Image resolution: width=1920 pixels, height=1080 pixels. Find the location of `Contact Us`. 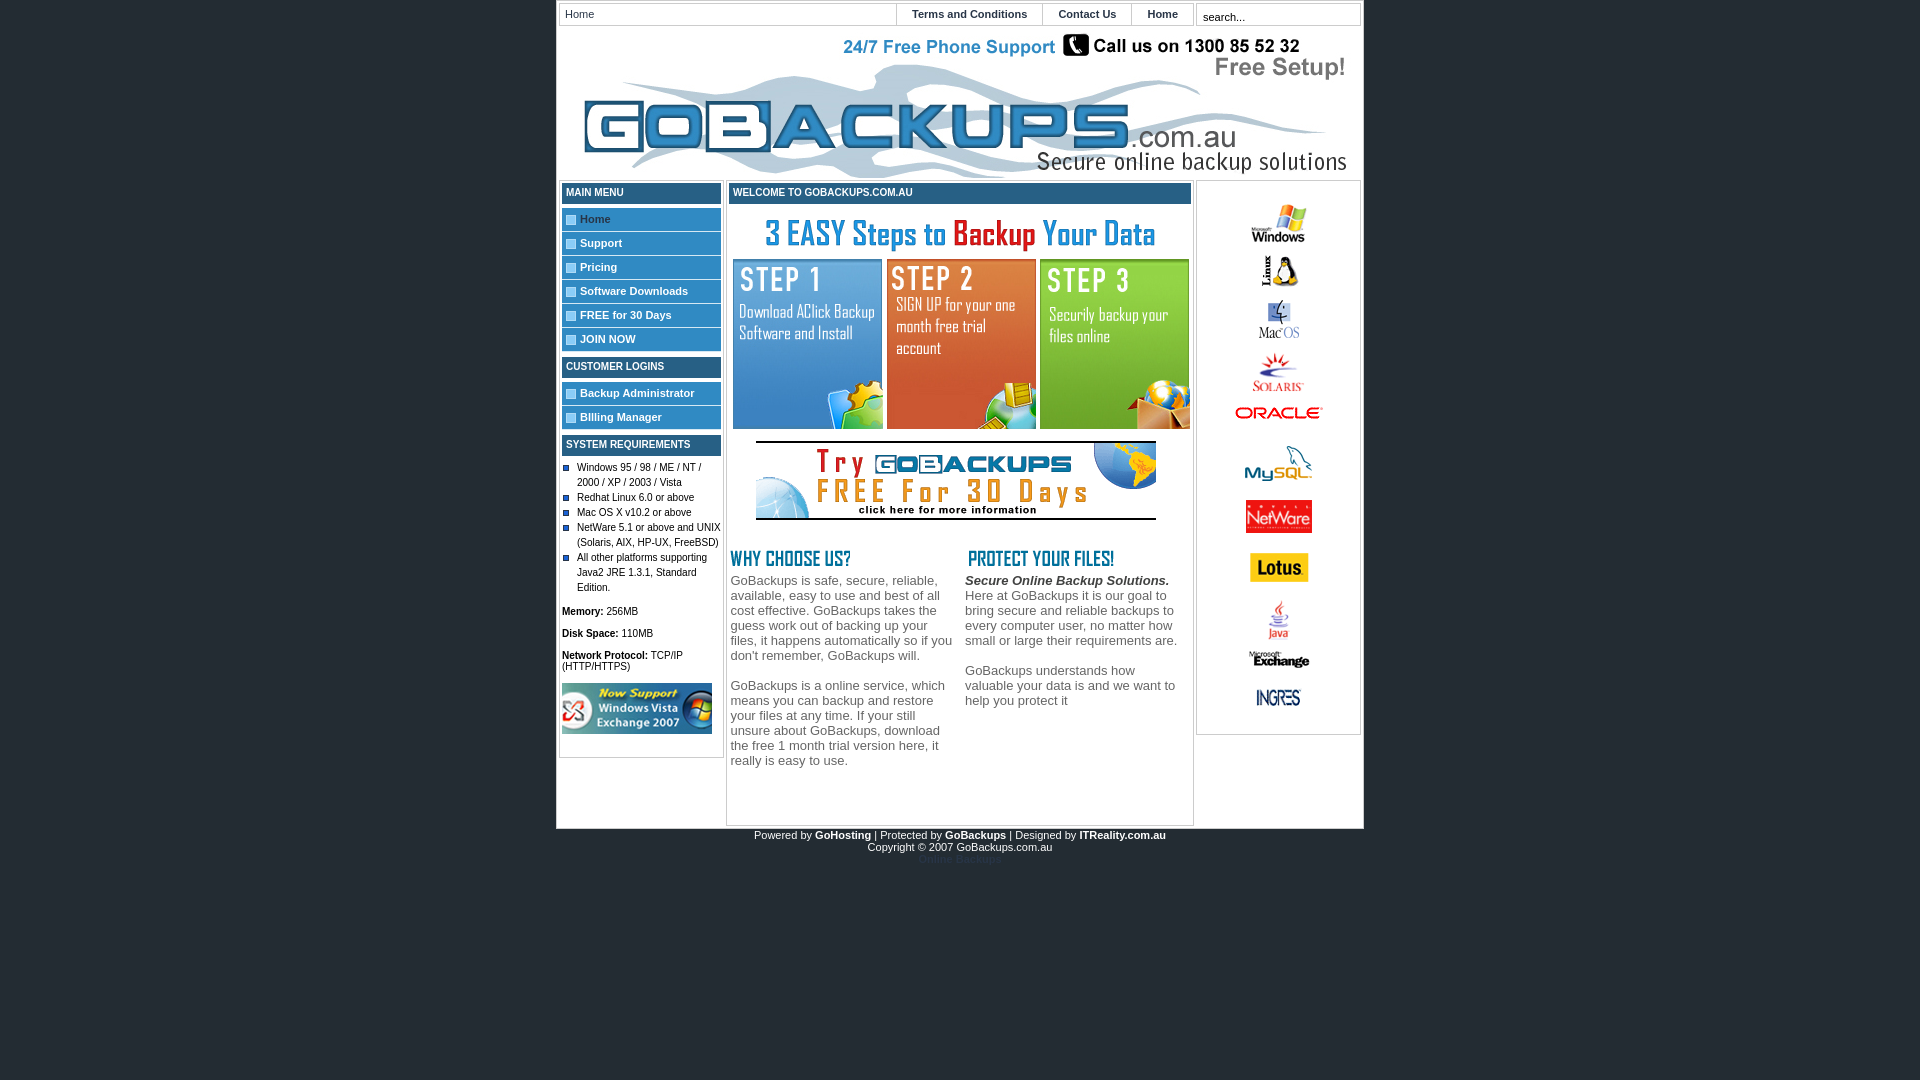

Contact Us is located at coordinates (1087, 14).